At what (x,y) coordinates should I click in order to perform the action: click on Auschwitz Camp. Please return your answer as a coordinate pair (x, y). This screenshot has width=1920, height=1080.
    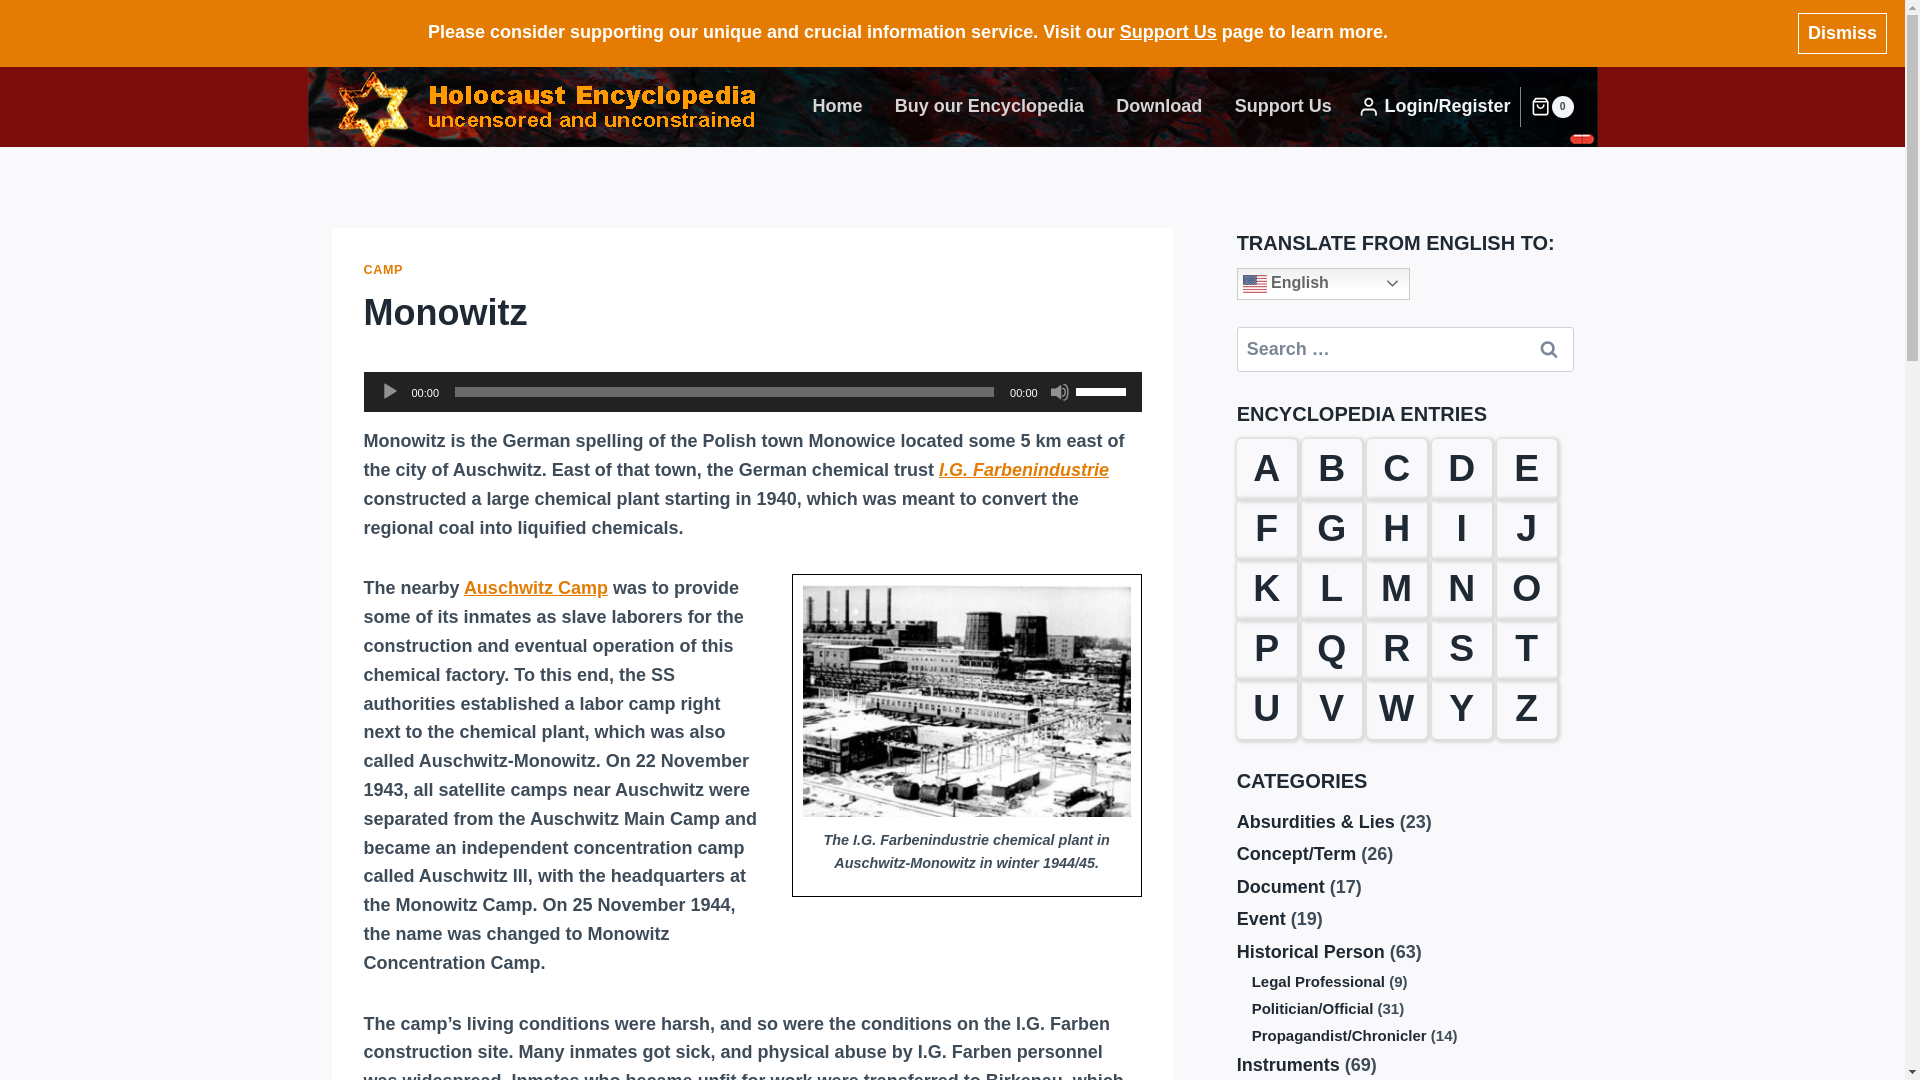
    Looking at the image, I should click on (536, 588).